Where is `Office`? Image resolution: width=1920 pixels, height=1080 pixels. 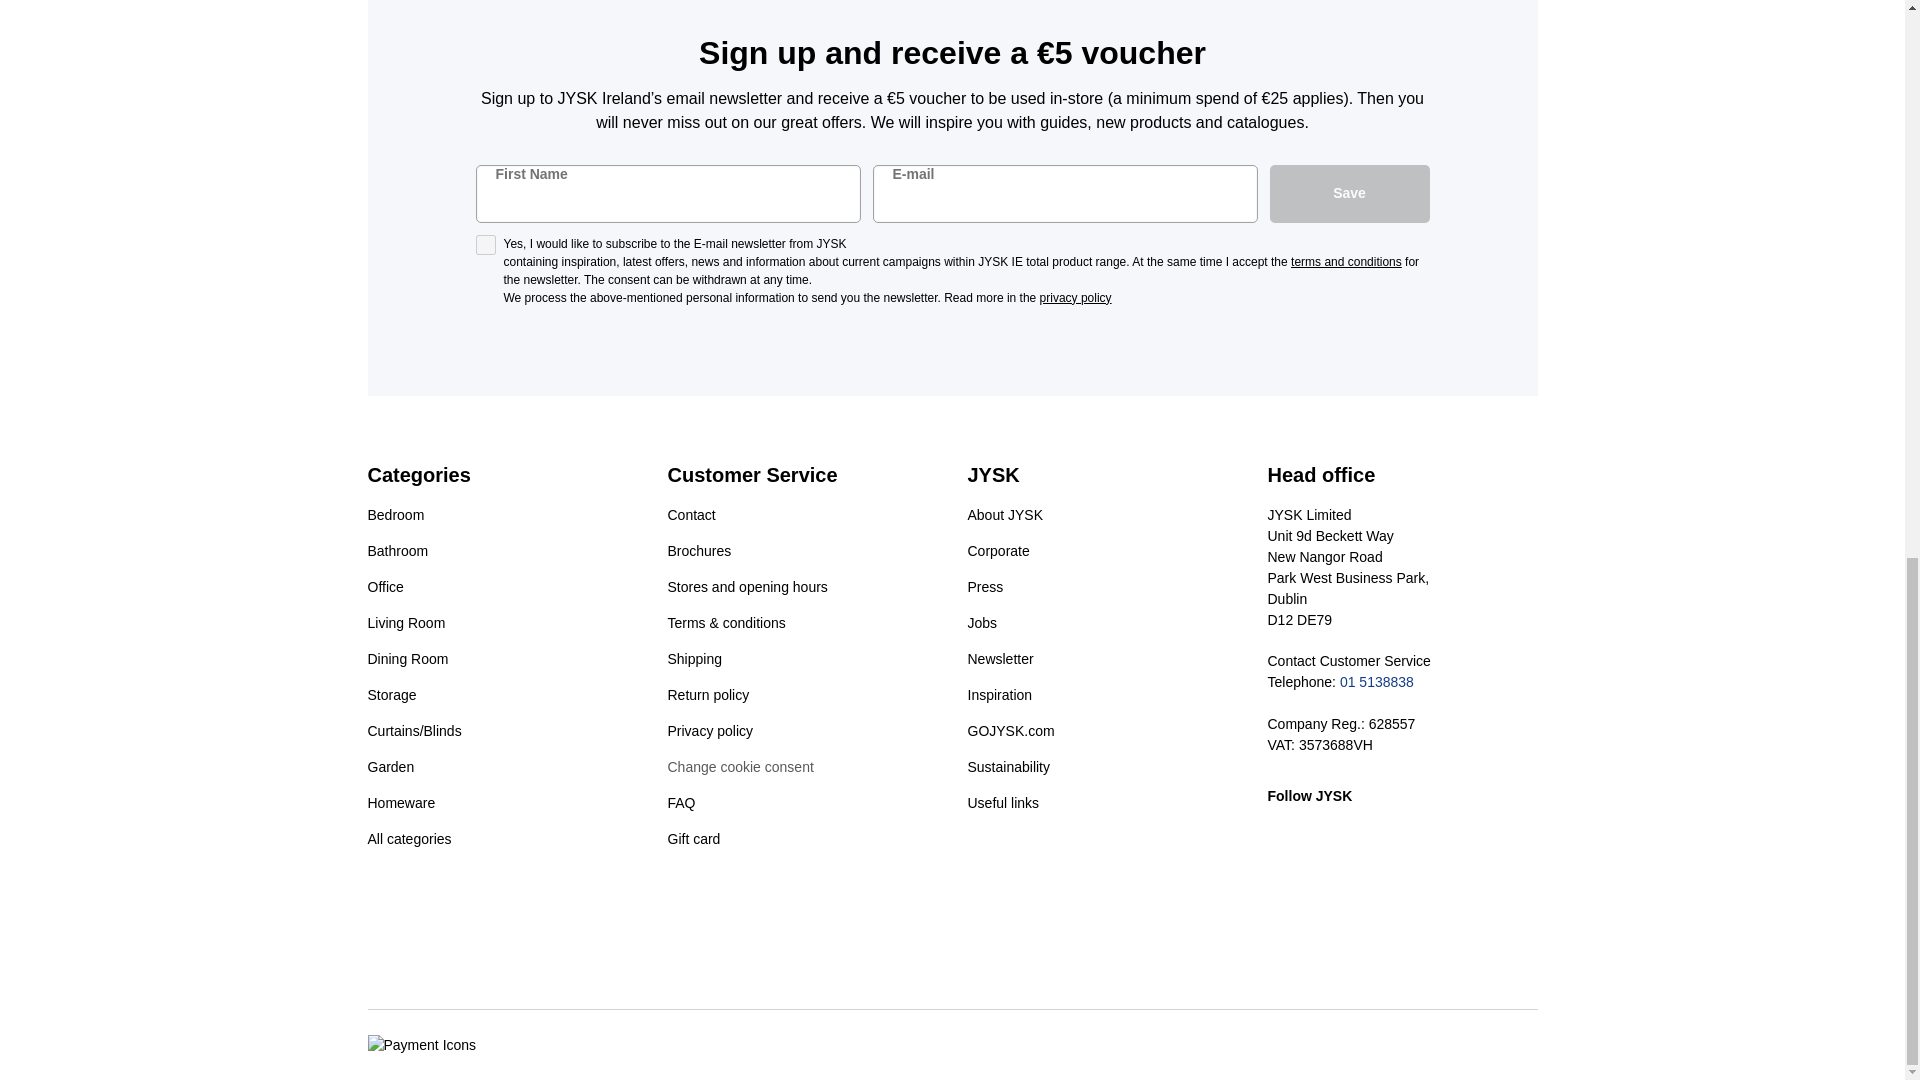 Office is located at coordinates (386, 594).